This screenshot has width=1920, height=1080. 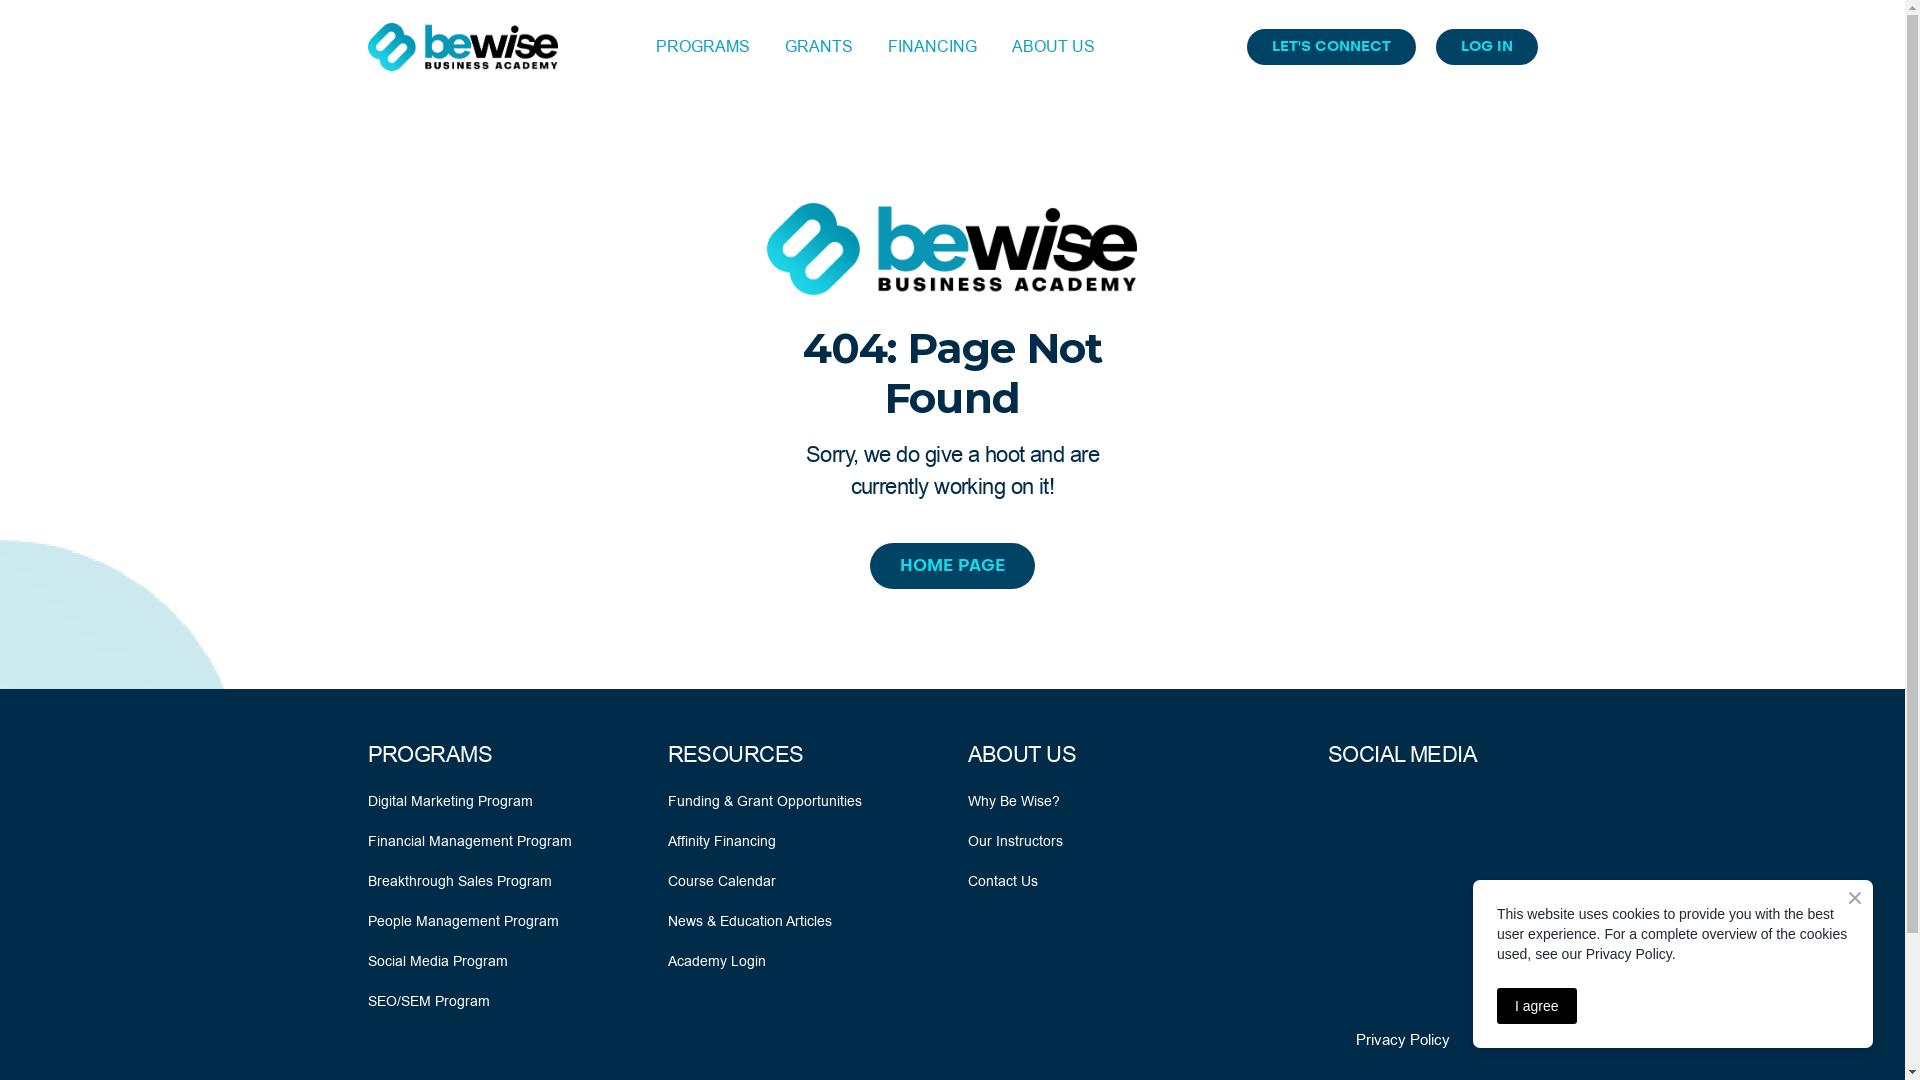 I want to click on Breakthrough Sales Program, so click(x=460, y=881).